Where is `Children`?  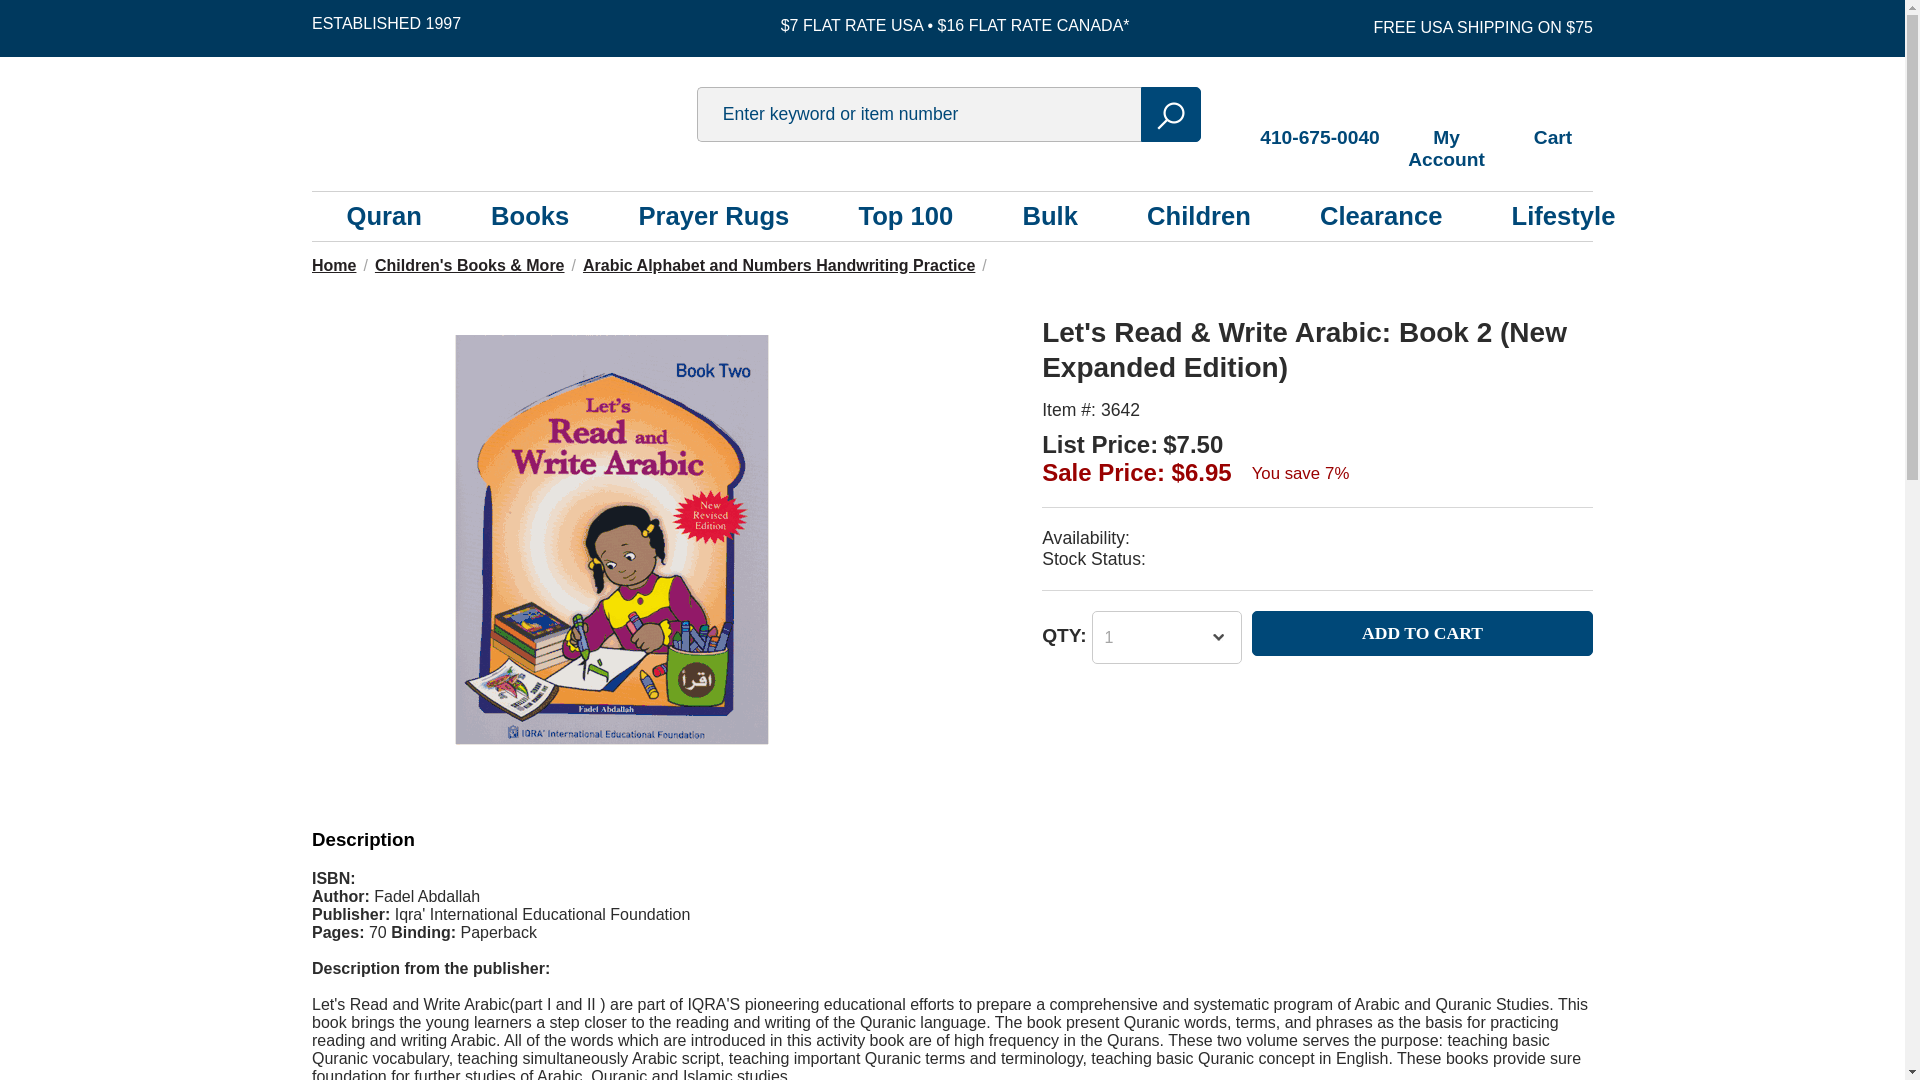
Children is located at coordinates (1198, 216).